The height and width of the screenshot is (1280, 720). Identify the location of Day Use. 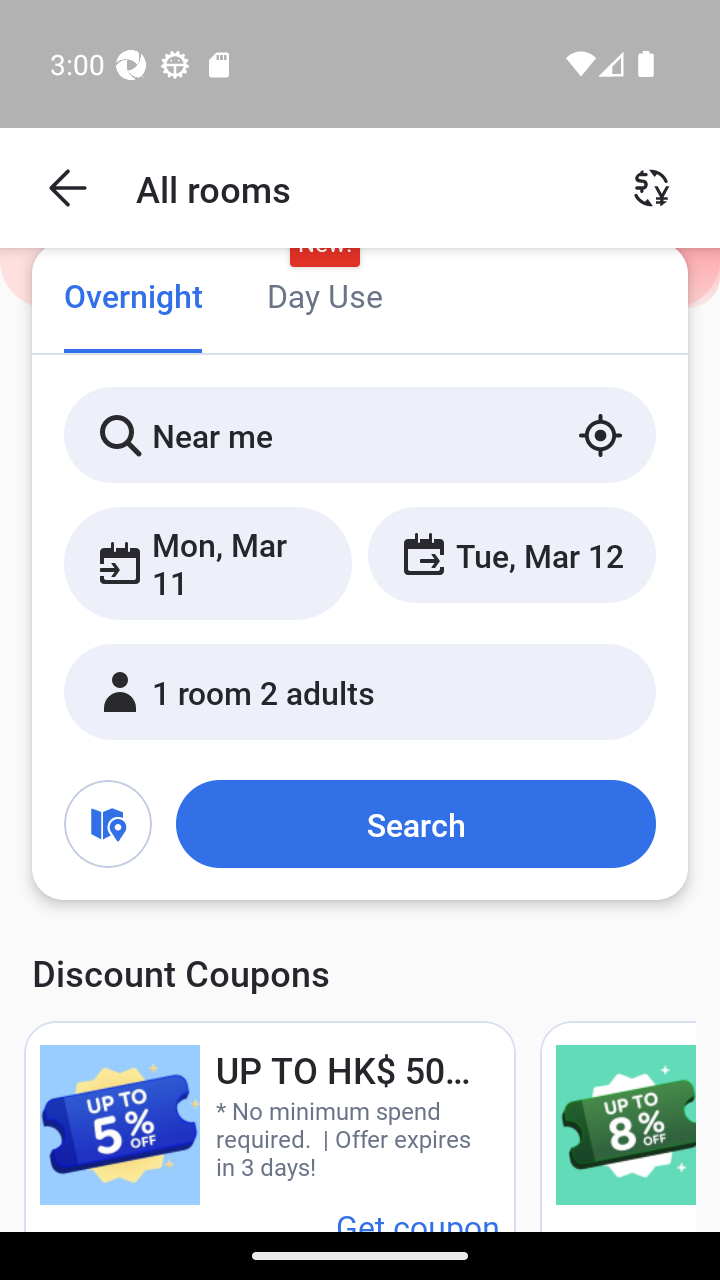
(324, 298).